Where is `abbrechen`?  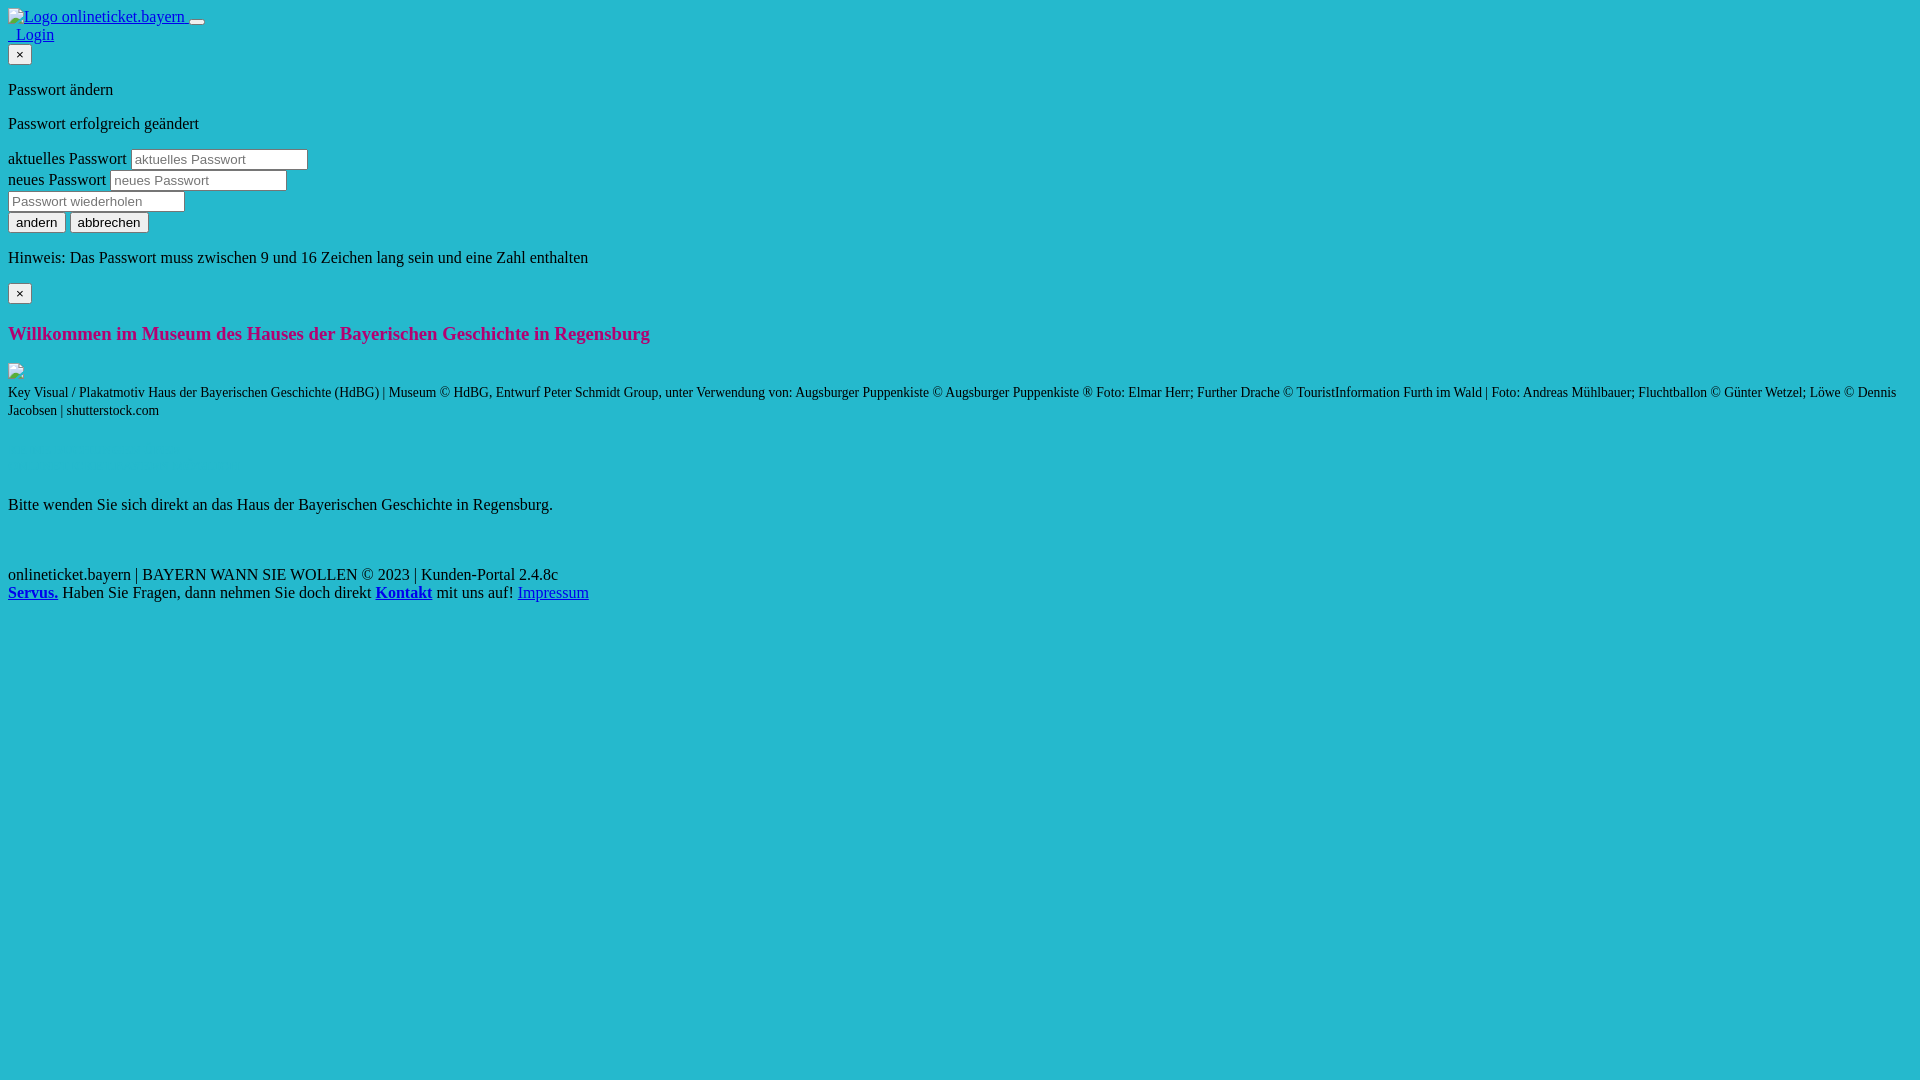 abbrechen is located at coordinates (110, 222).